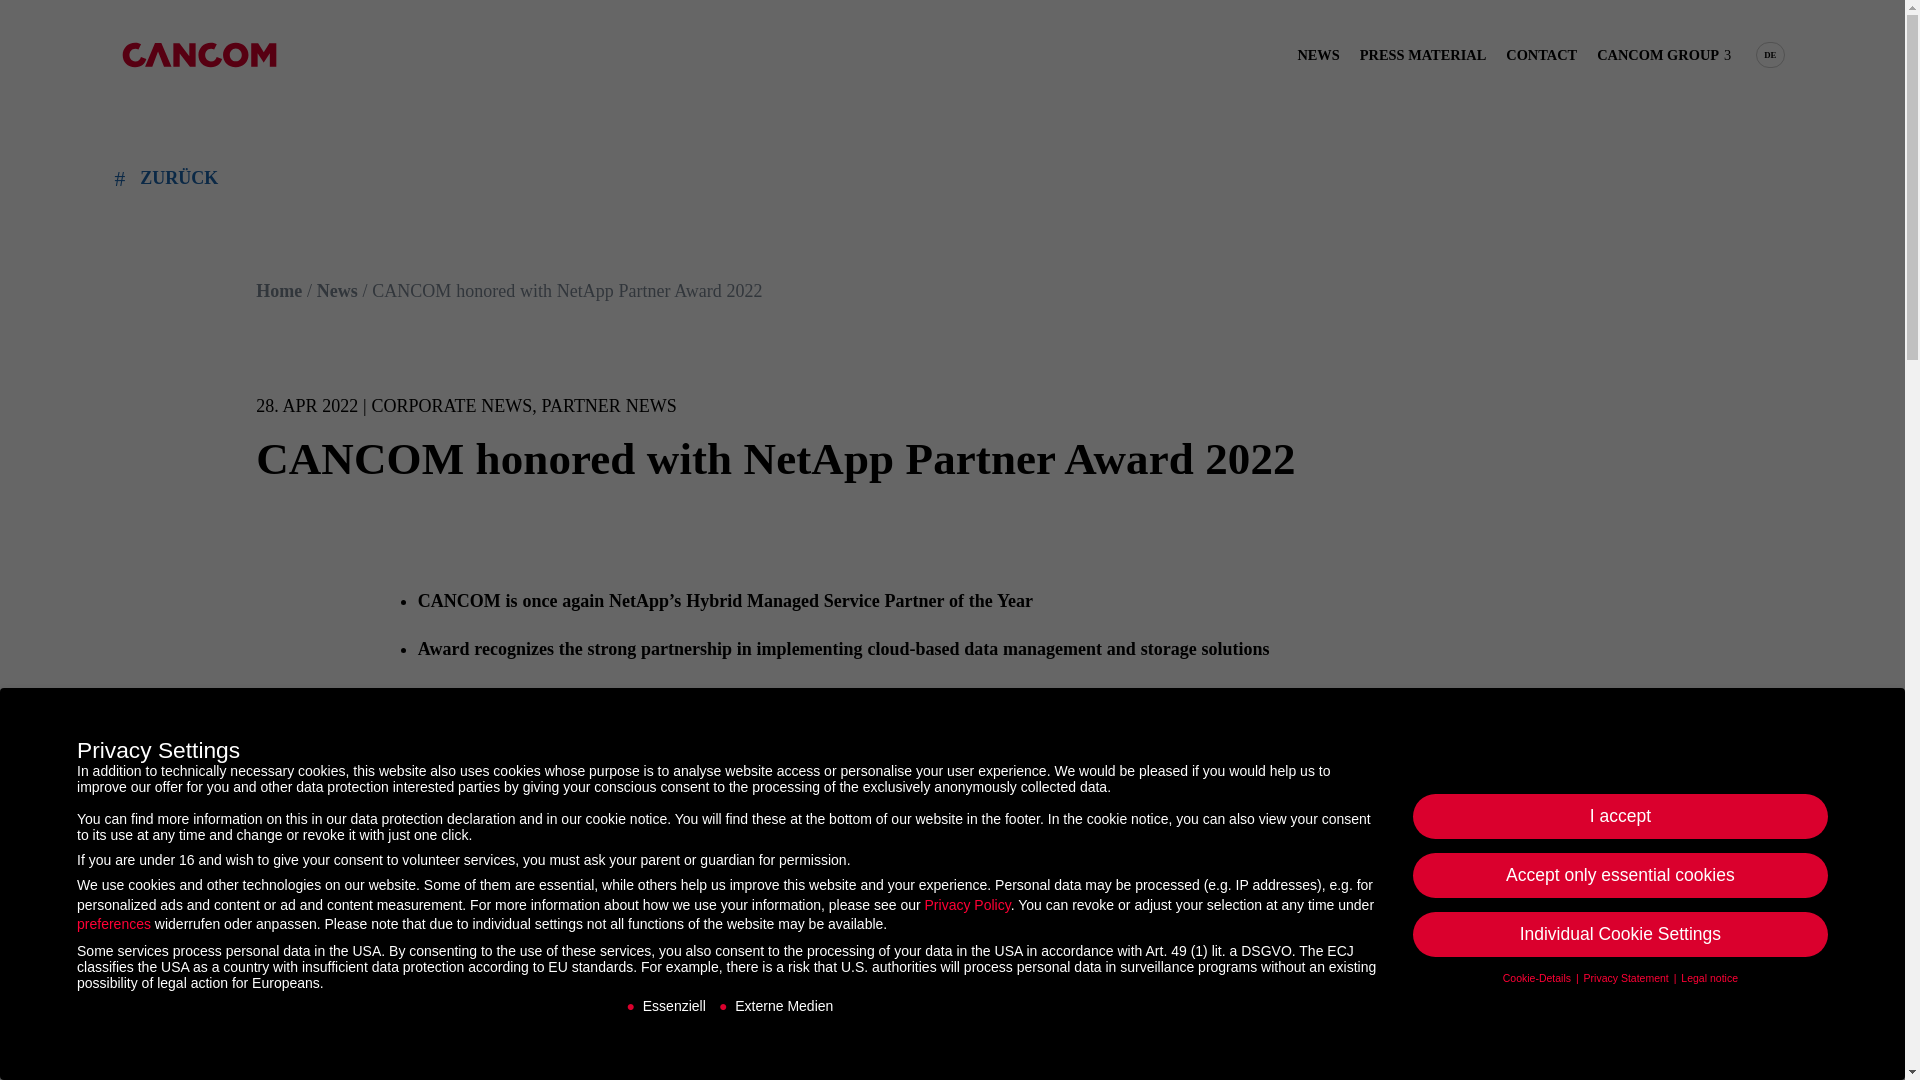 The height and width of the screenshot is (1080, 1920). I want to click on NEWS, so click(1318, 54).